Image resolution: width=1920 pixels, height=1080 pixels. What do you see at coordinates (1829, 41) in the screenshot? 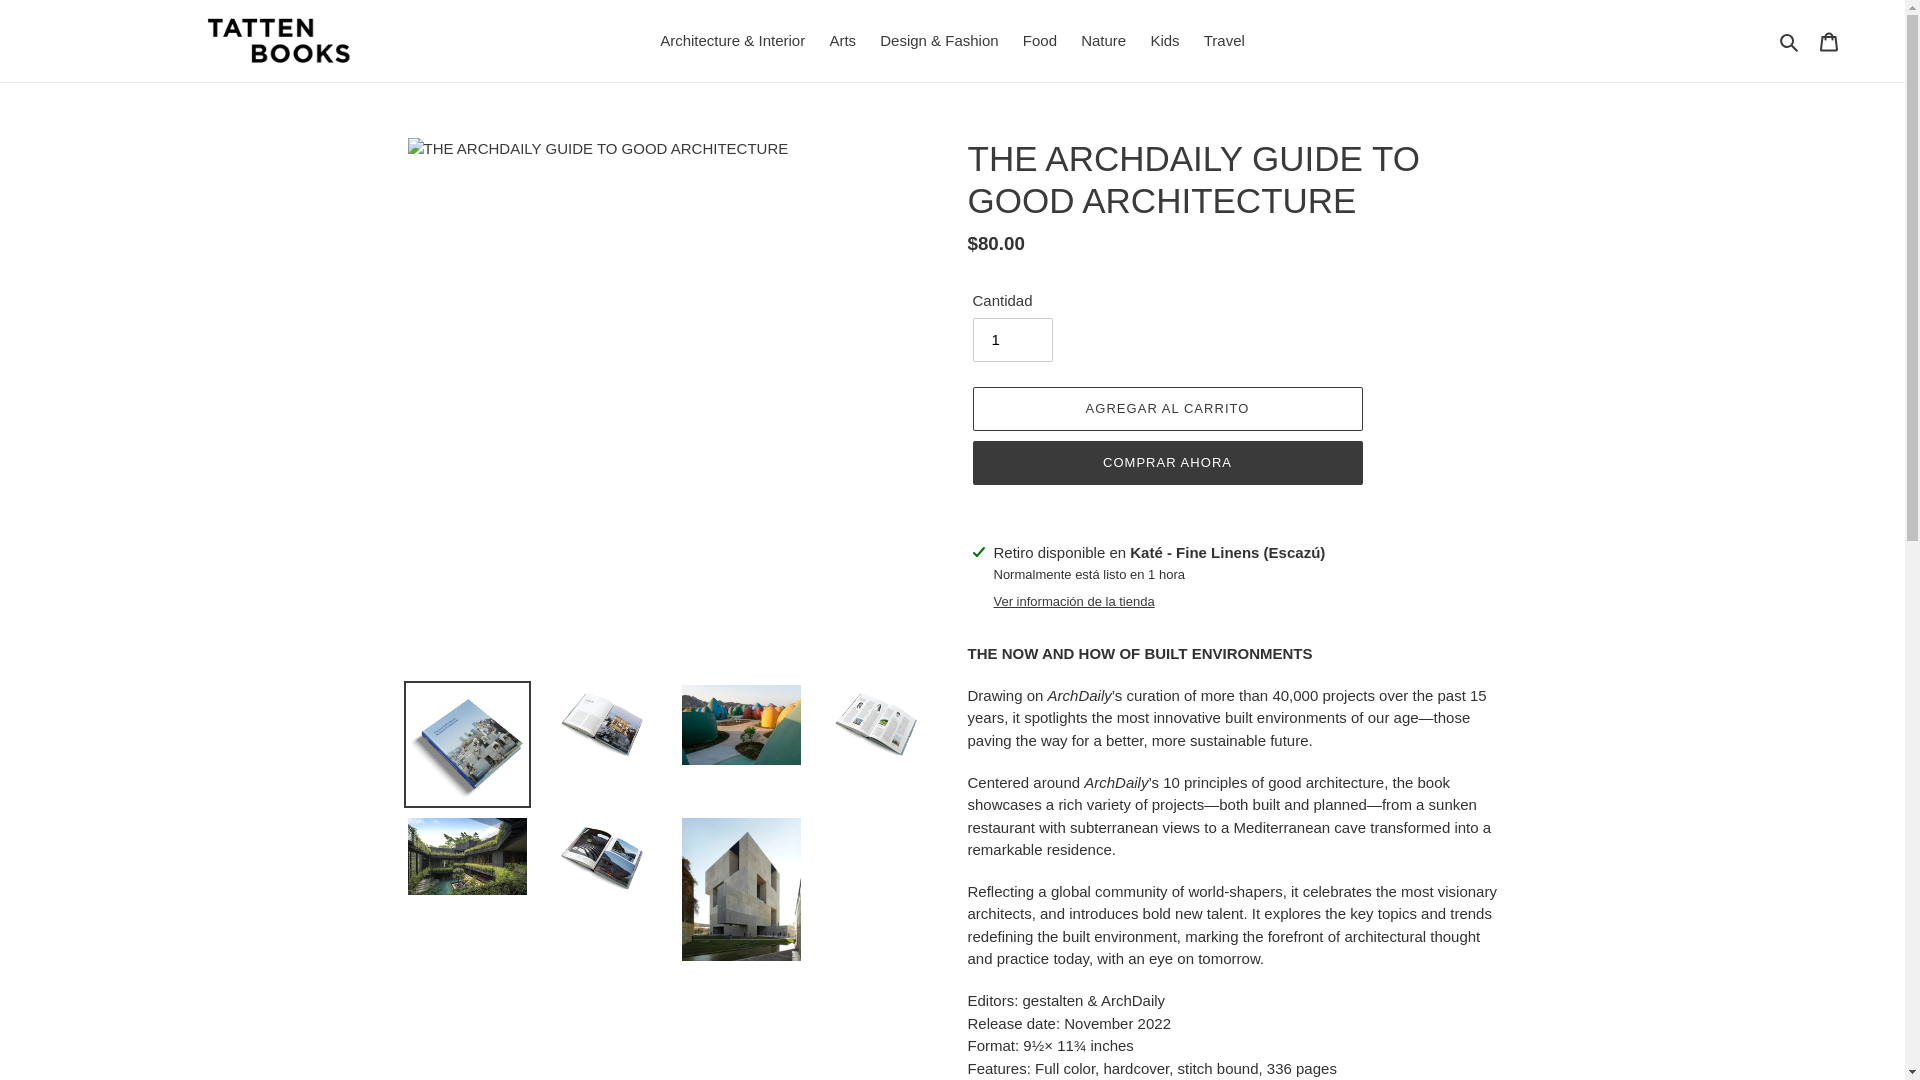
I see `Carrito` at bounding box center [1829, 41].